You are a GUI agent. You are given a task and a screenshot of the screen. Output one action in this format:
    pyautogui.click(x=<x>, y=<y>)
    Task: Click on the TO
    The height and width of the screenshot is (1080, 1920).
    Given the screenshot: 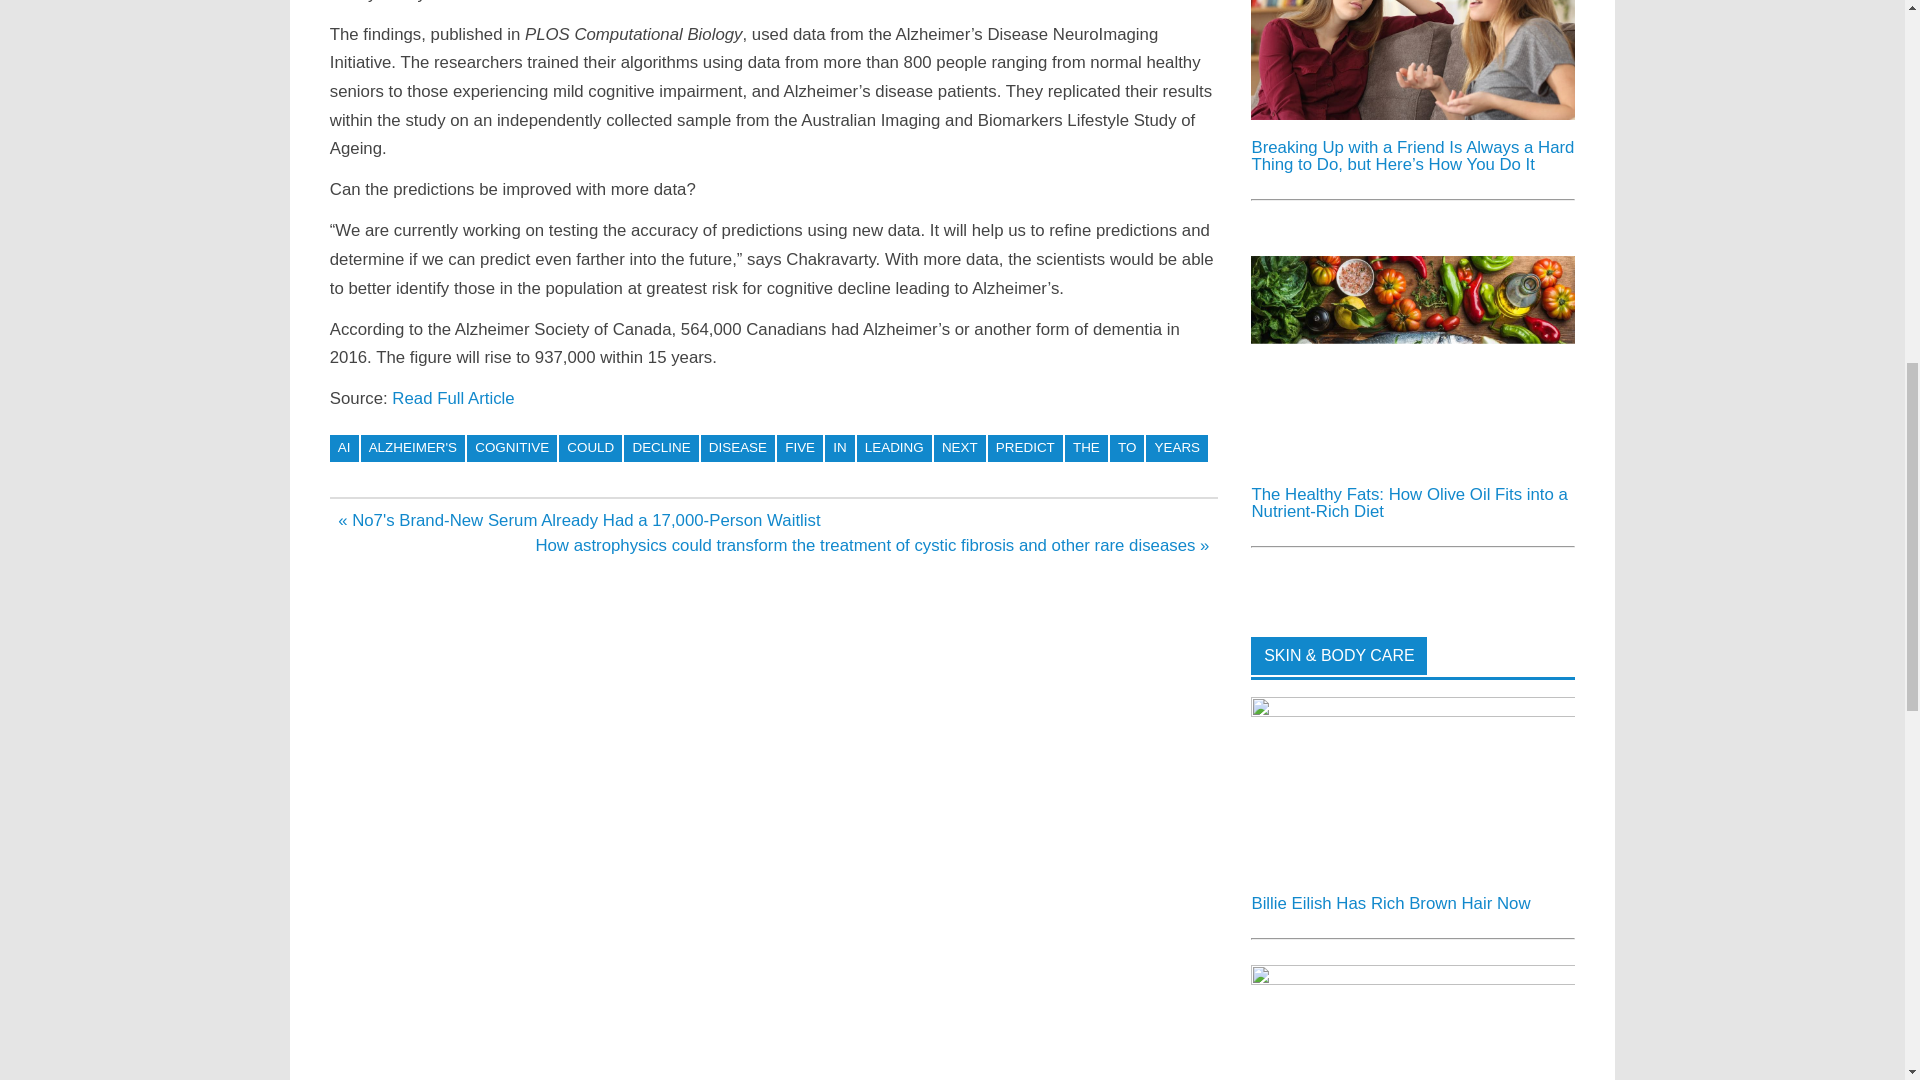 What is the action you would take?
    pyautogui.click(x=1126, y=448)
    